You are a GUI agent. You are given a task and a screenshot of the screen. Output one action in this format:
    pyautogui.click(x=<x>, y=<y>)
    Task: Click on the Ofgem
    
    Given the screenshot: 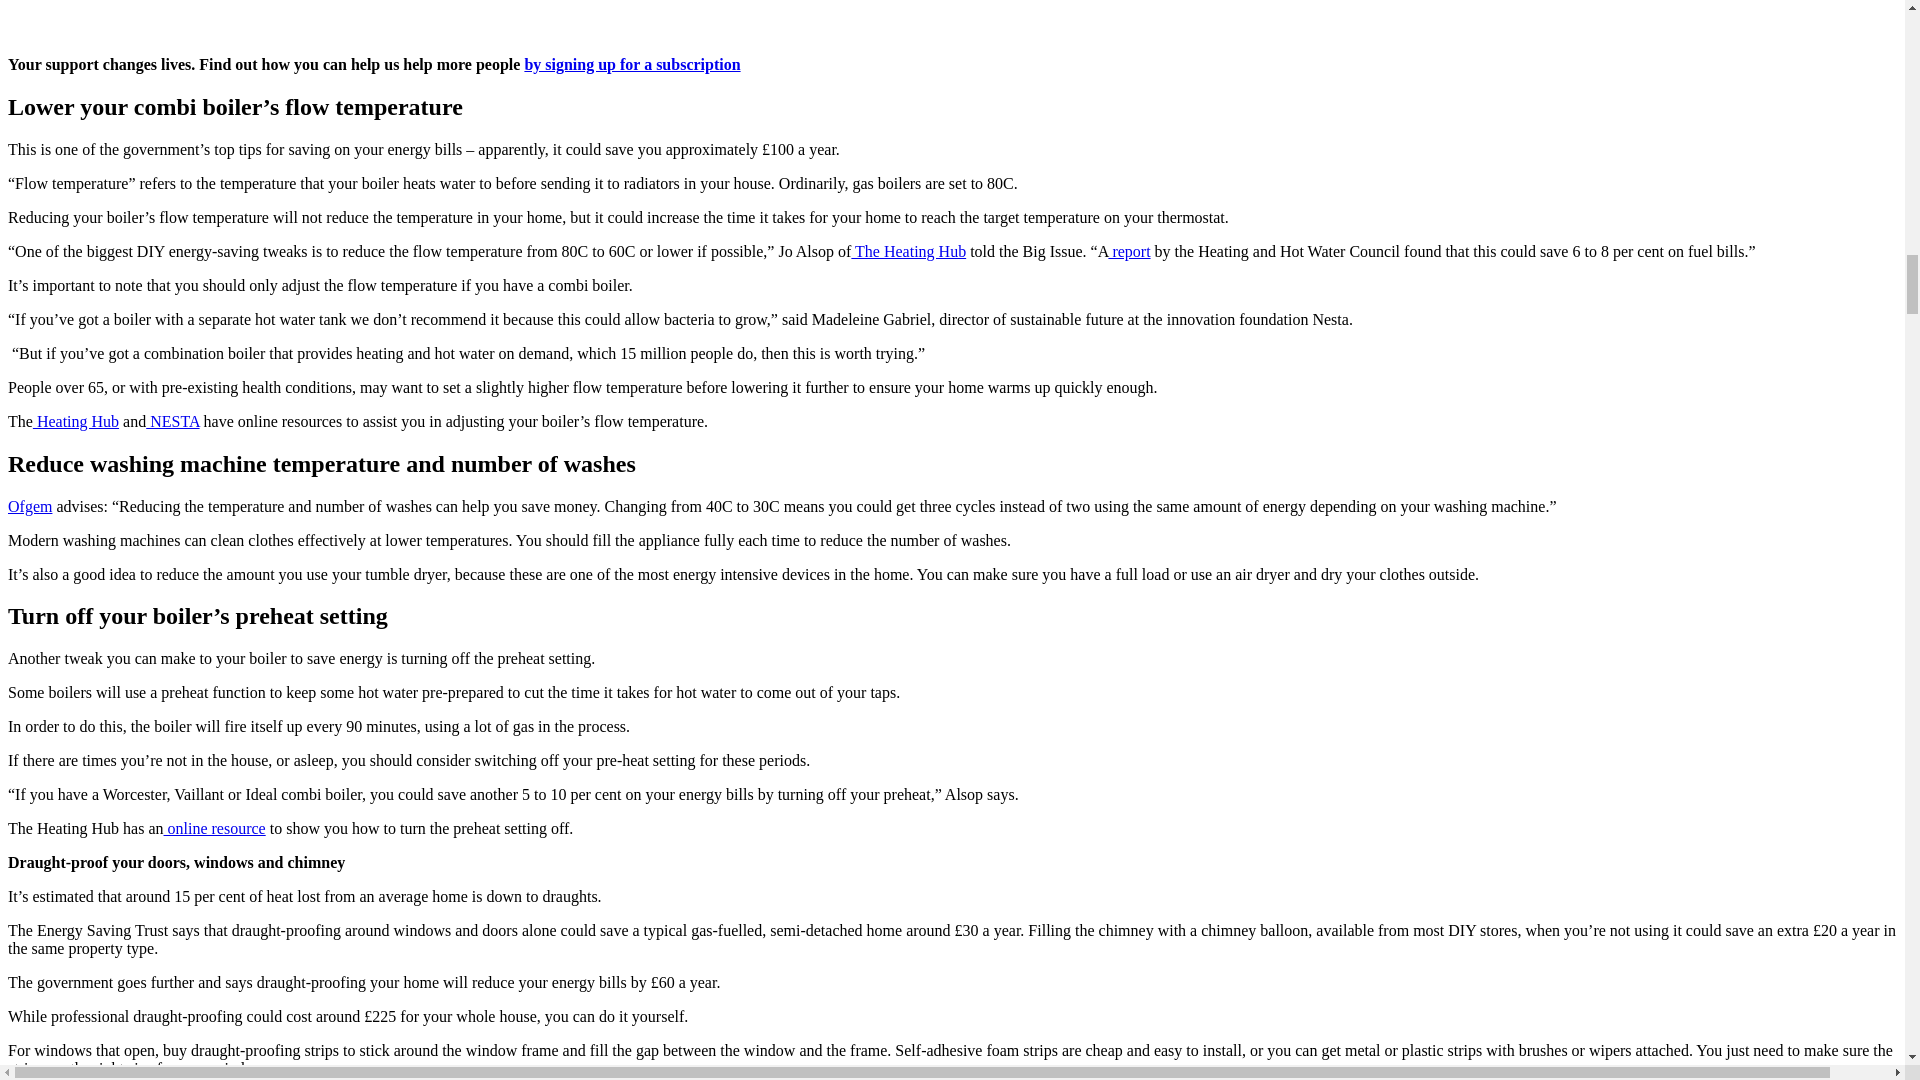 What is the action you would take?
    pyautogui.click(x=29, y=506)
    